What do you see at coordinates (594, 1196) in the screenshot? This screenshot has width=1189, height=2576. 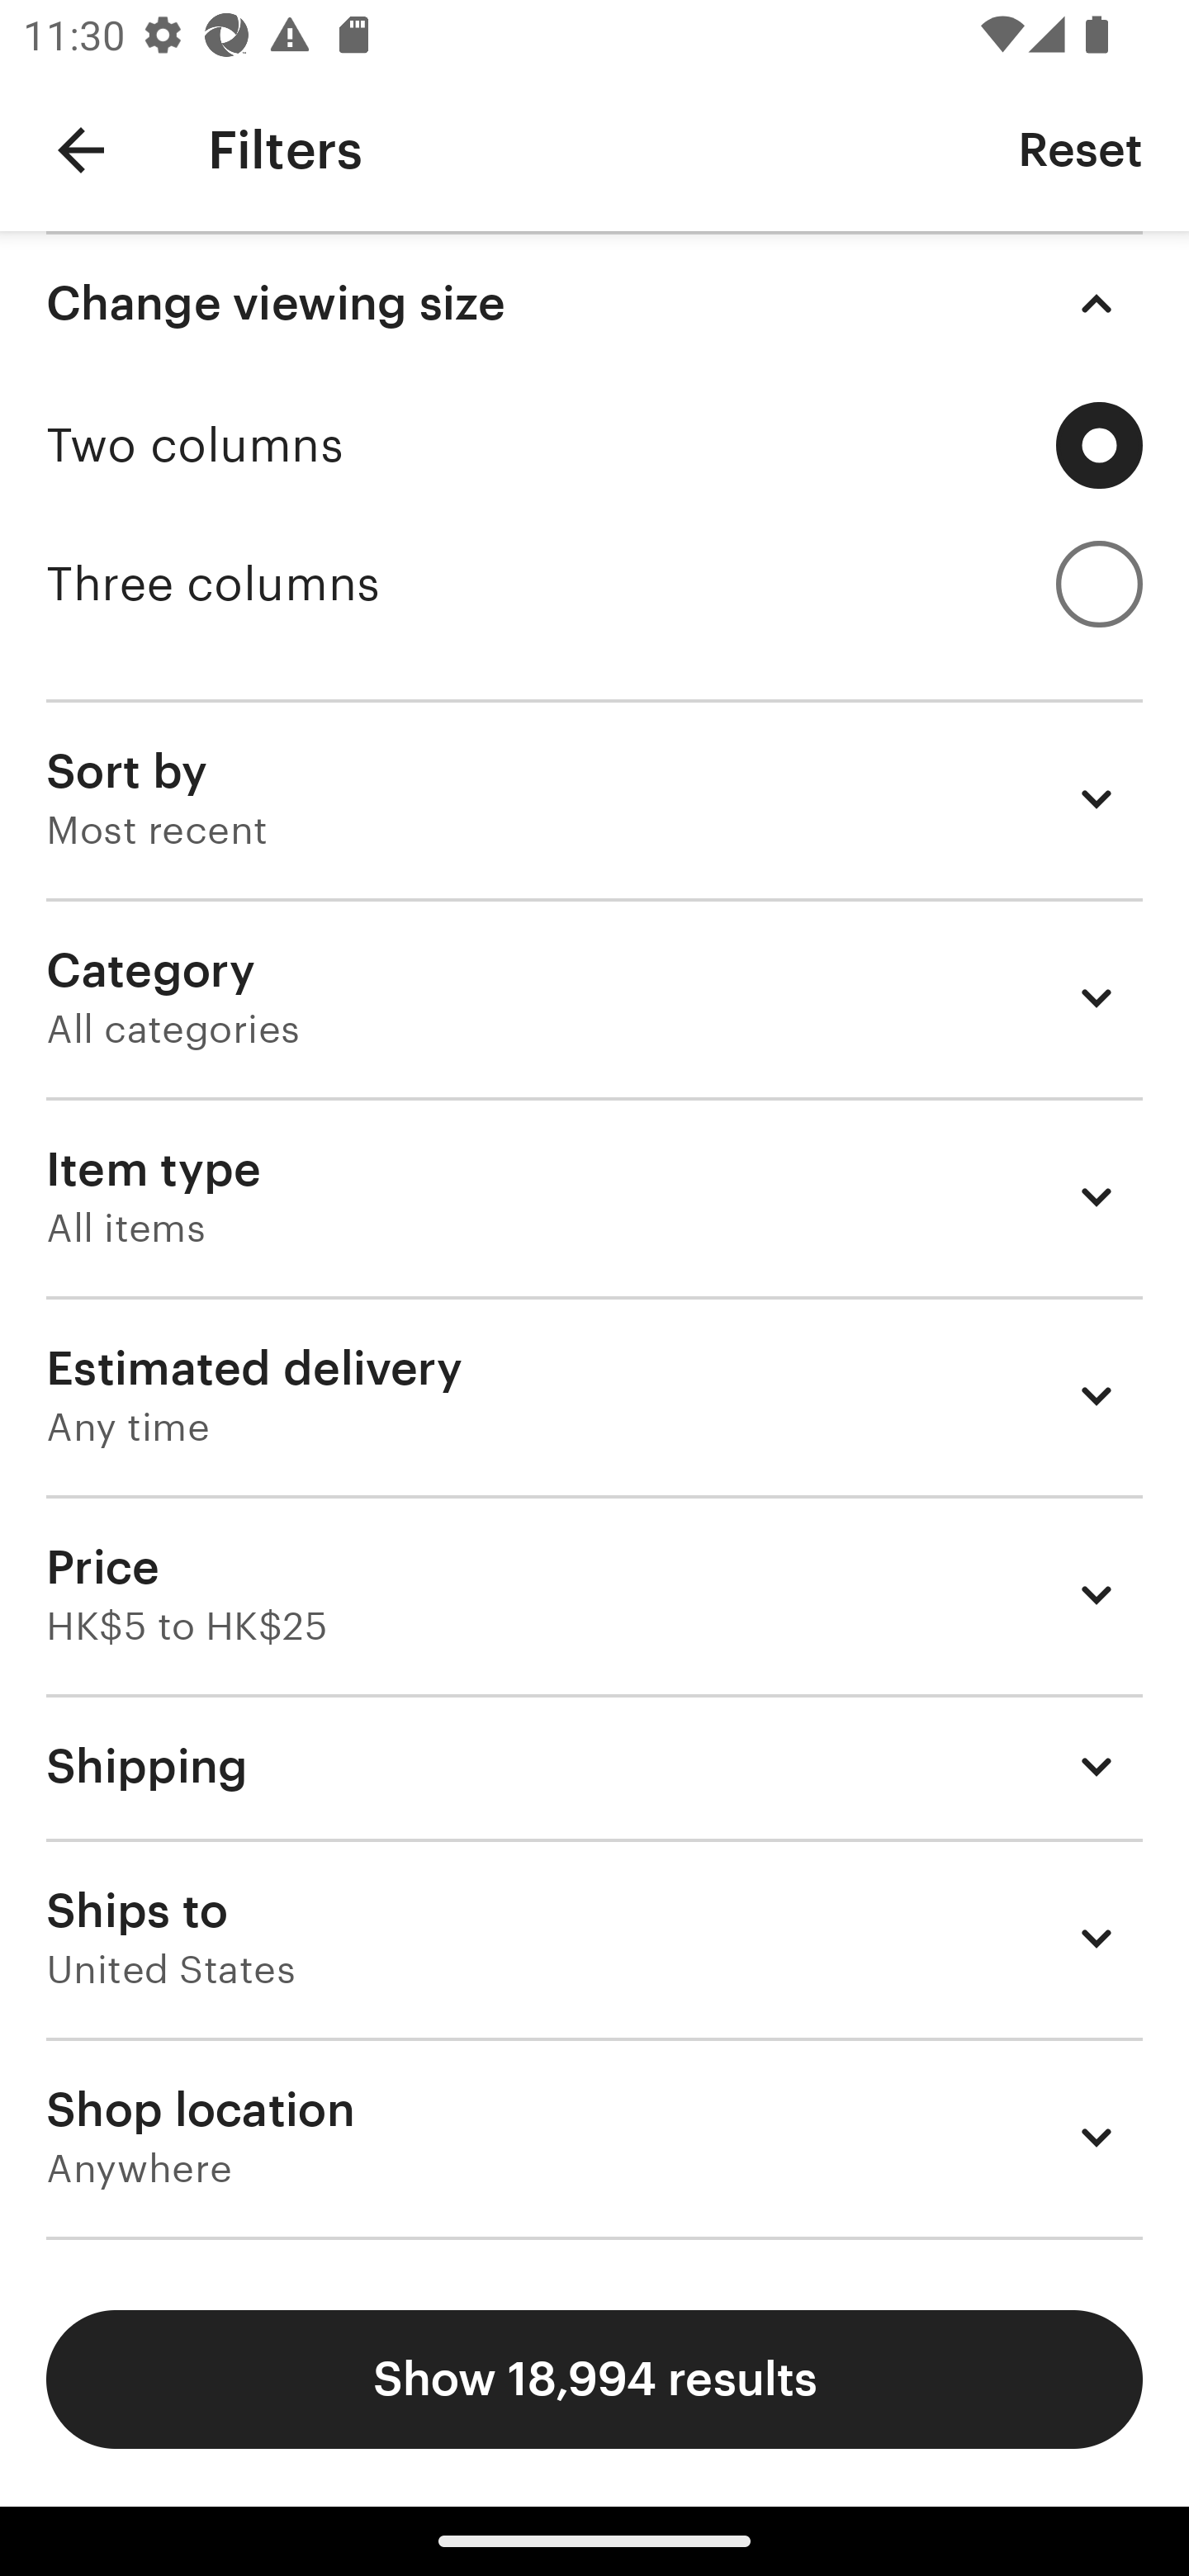 I see `Item type All items` at bounding box center [594, 1196].